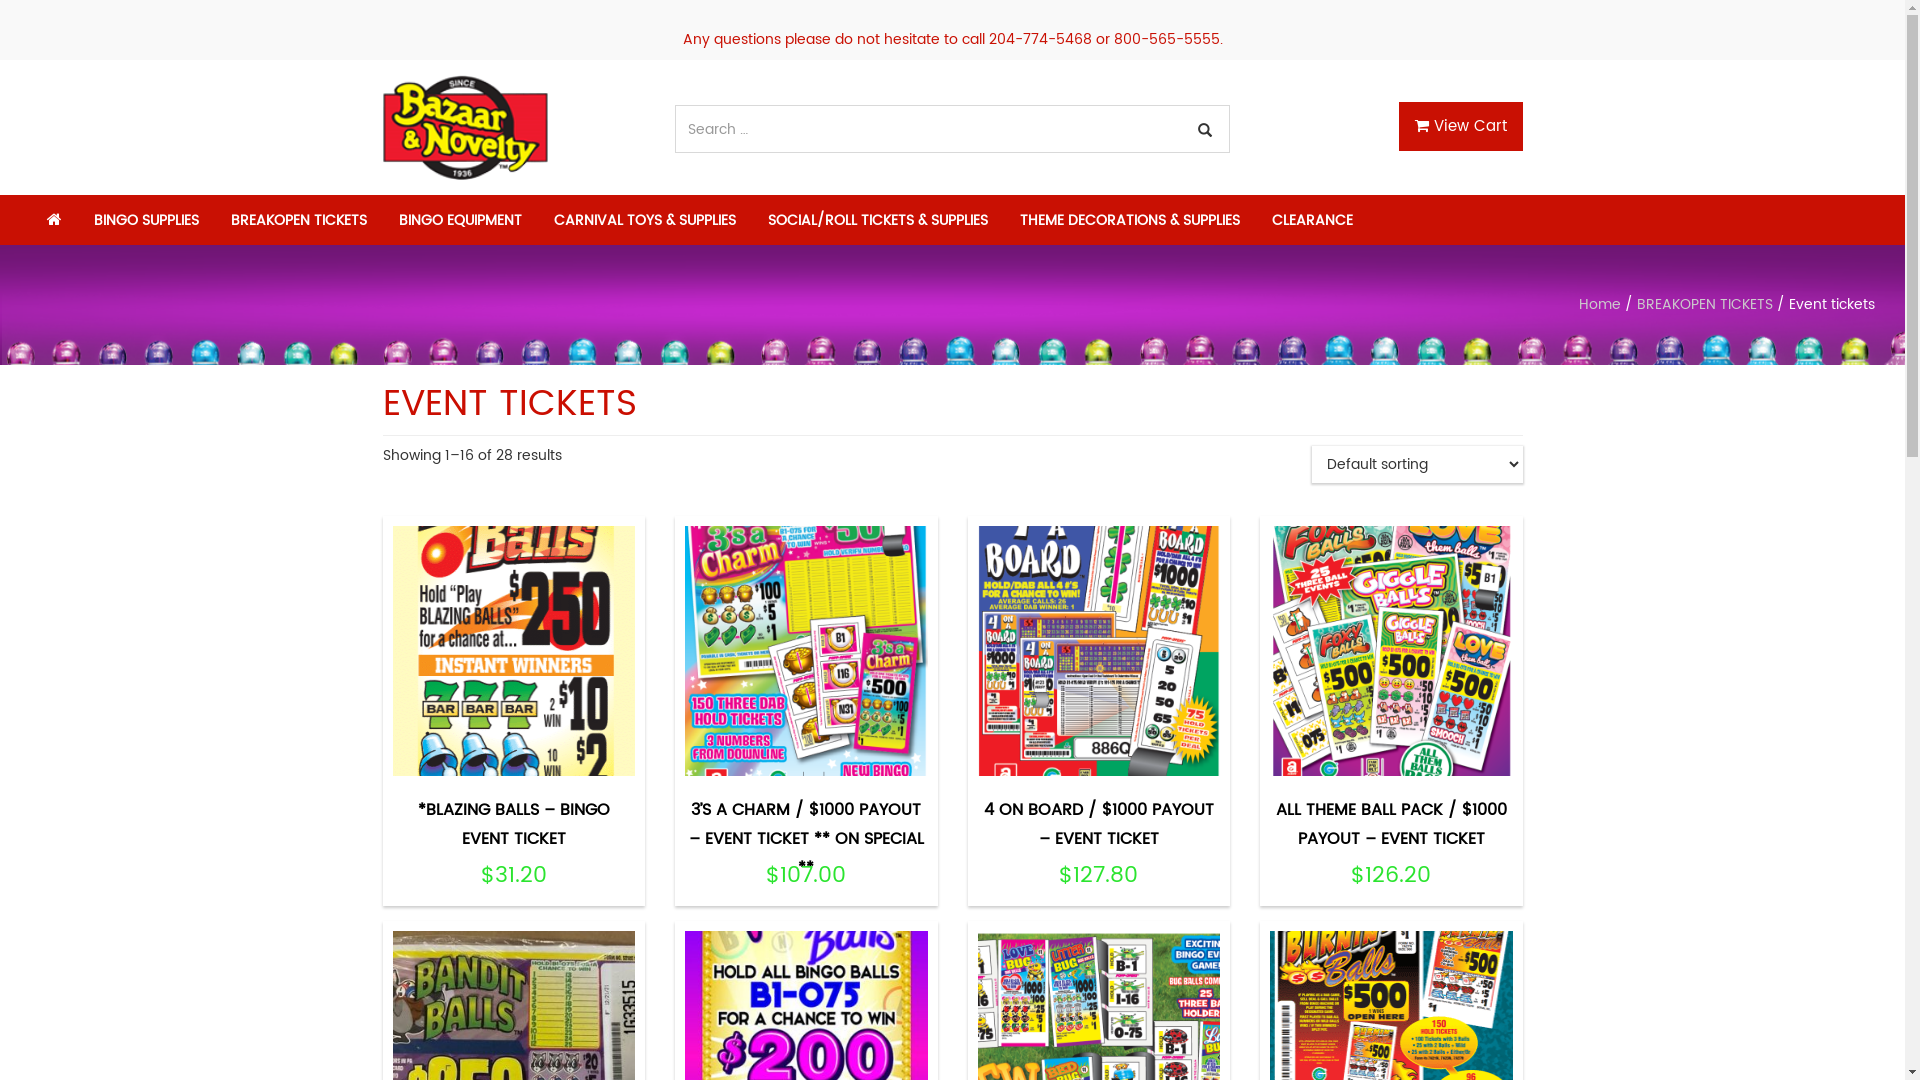 The width and height of the screenshot is (1920, 1080). Describe the element at coordinates (645, 220) in the screenshot. I see `CARNIVAL TOYS & SUPPLIES` at that location.